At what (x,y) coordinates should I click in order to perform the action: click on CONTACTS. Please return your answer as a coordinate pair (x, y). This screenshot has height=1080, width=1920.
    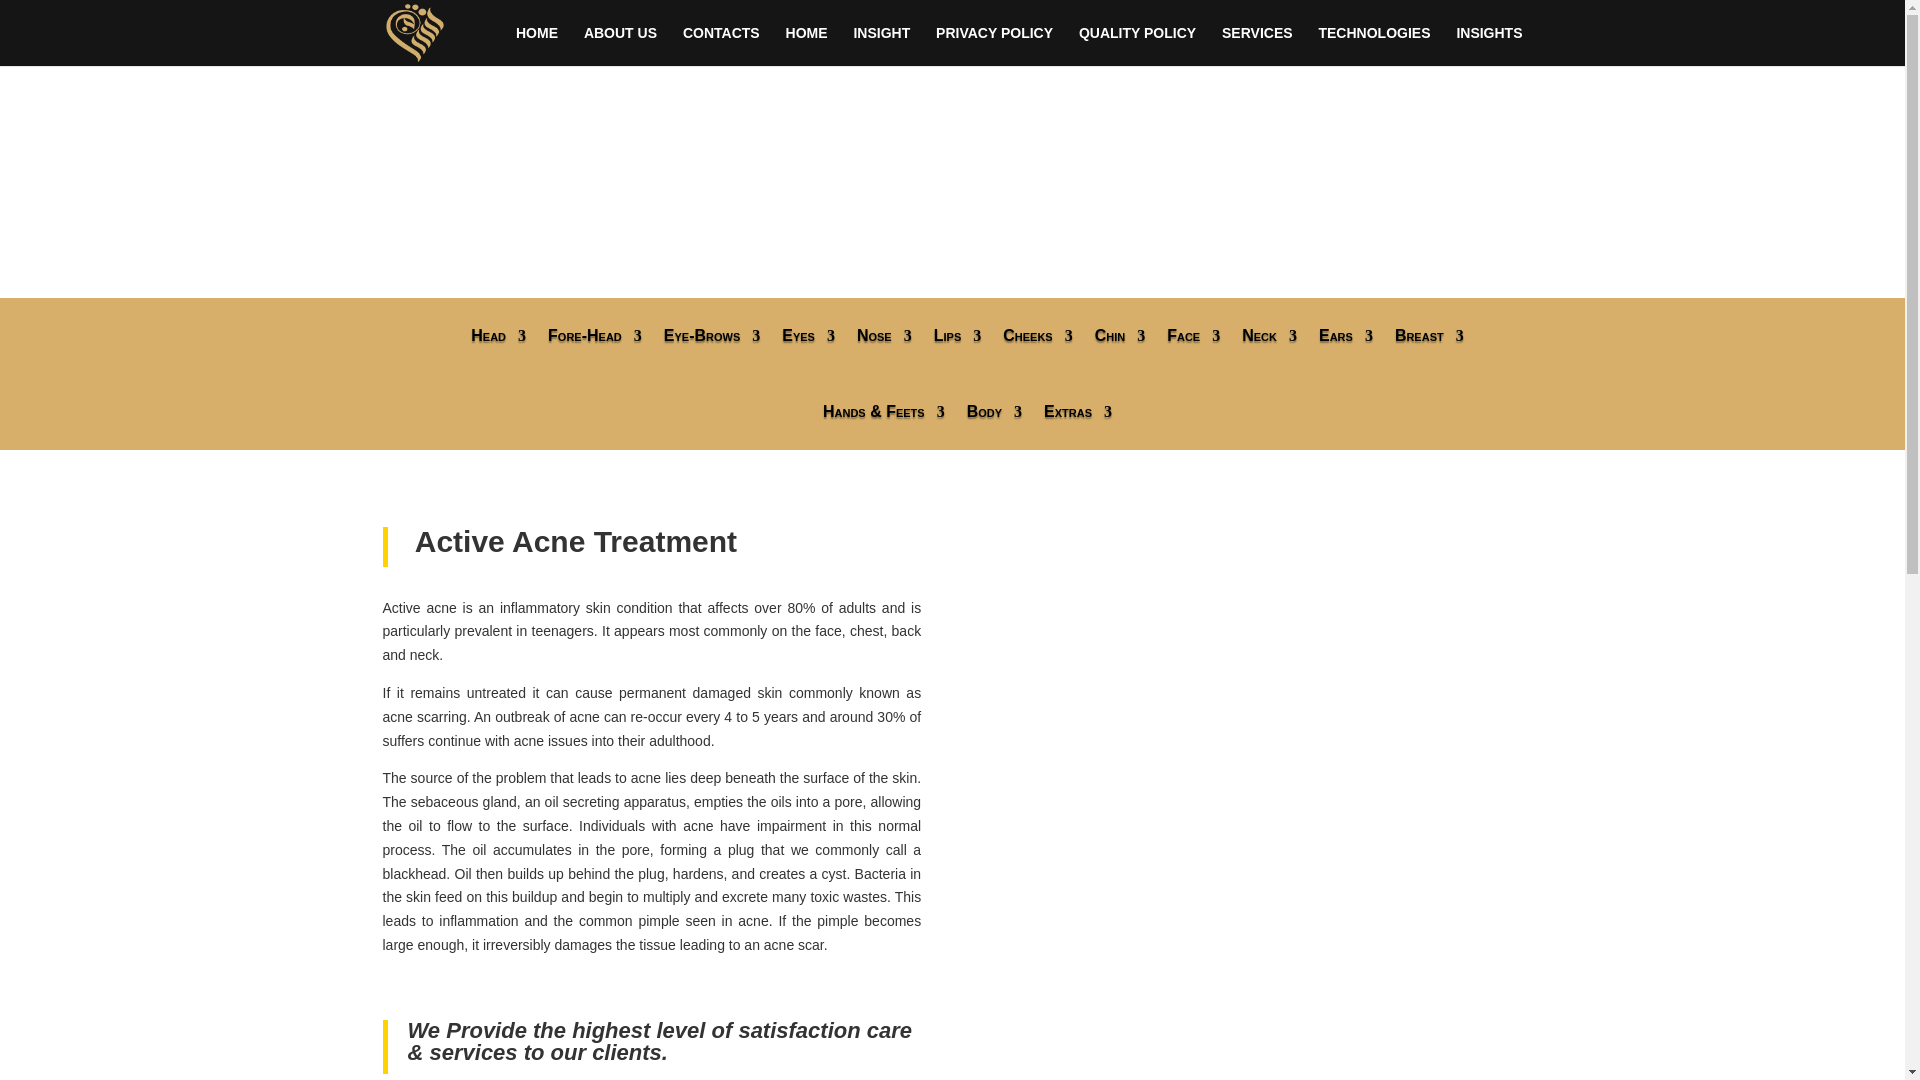
    Looking at the image, I should click on (722, 45).